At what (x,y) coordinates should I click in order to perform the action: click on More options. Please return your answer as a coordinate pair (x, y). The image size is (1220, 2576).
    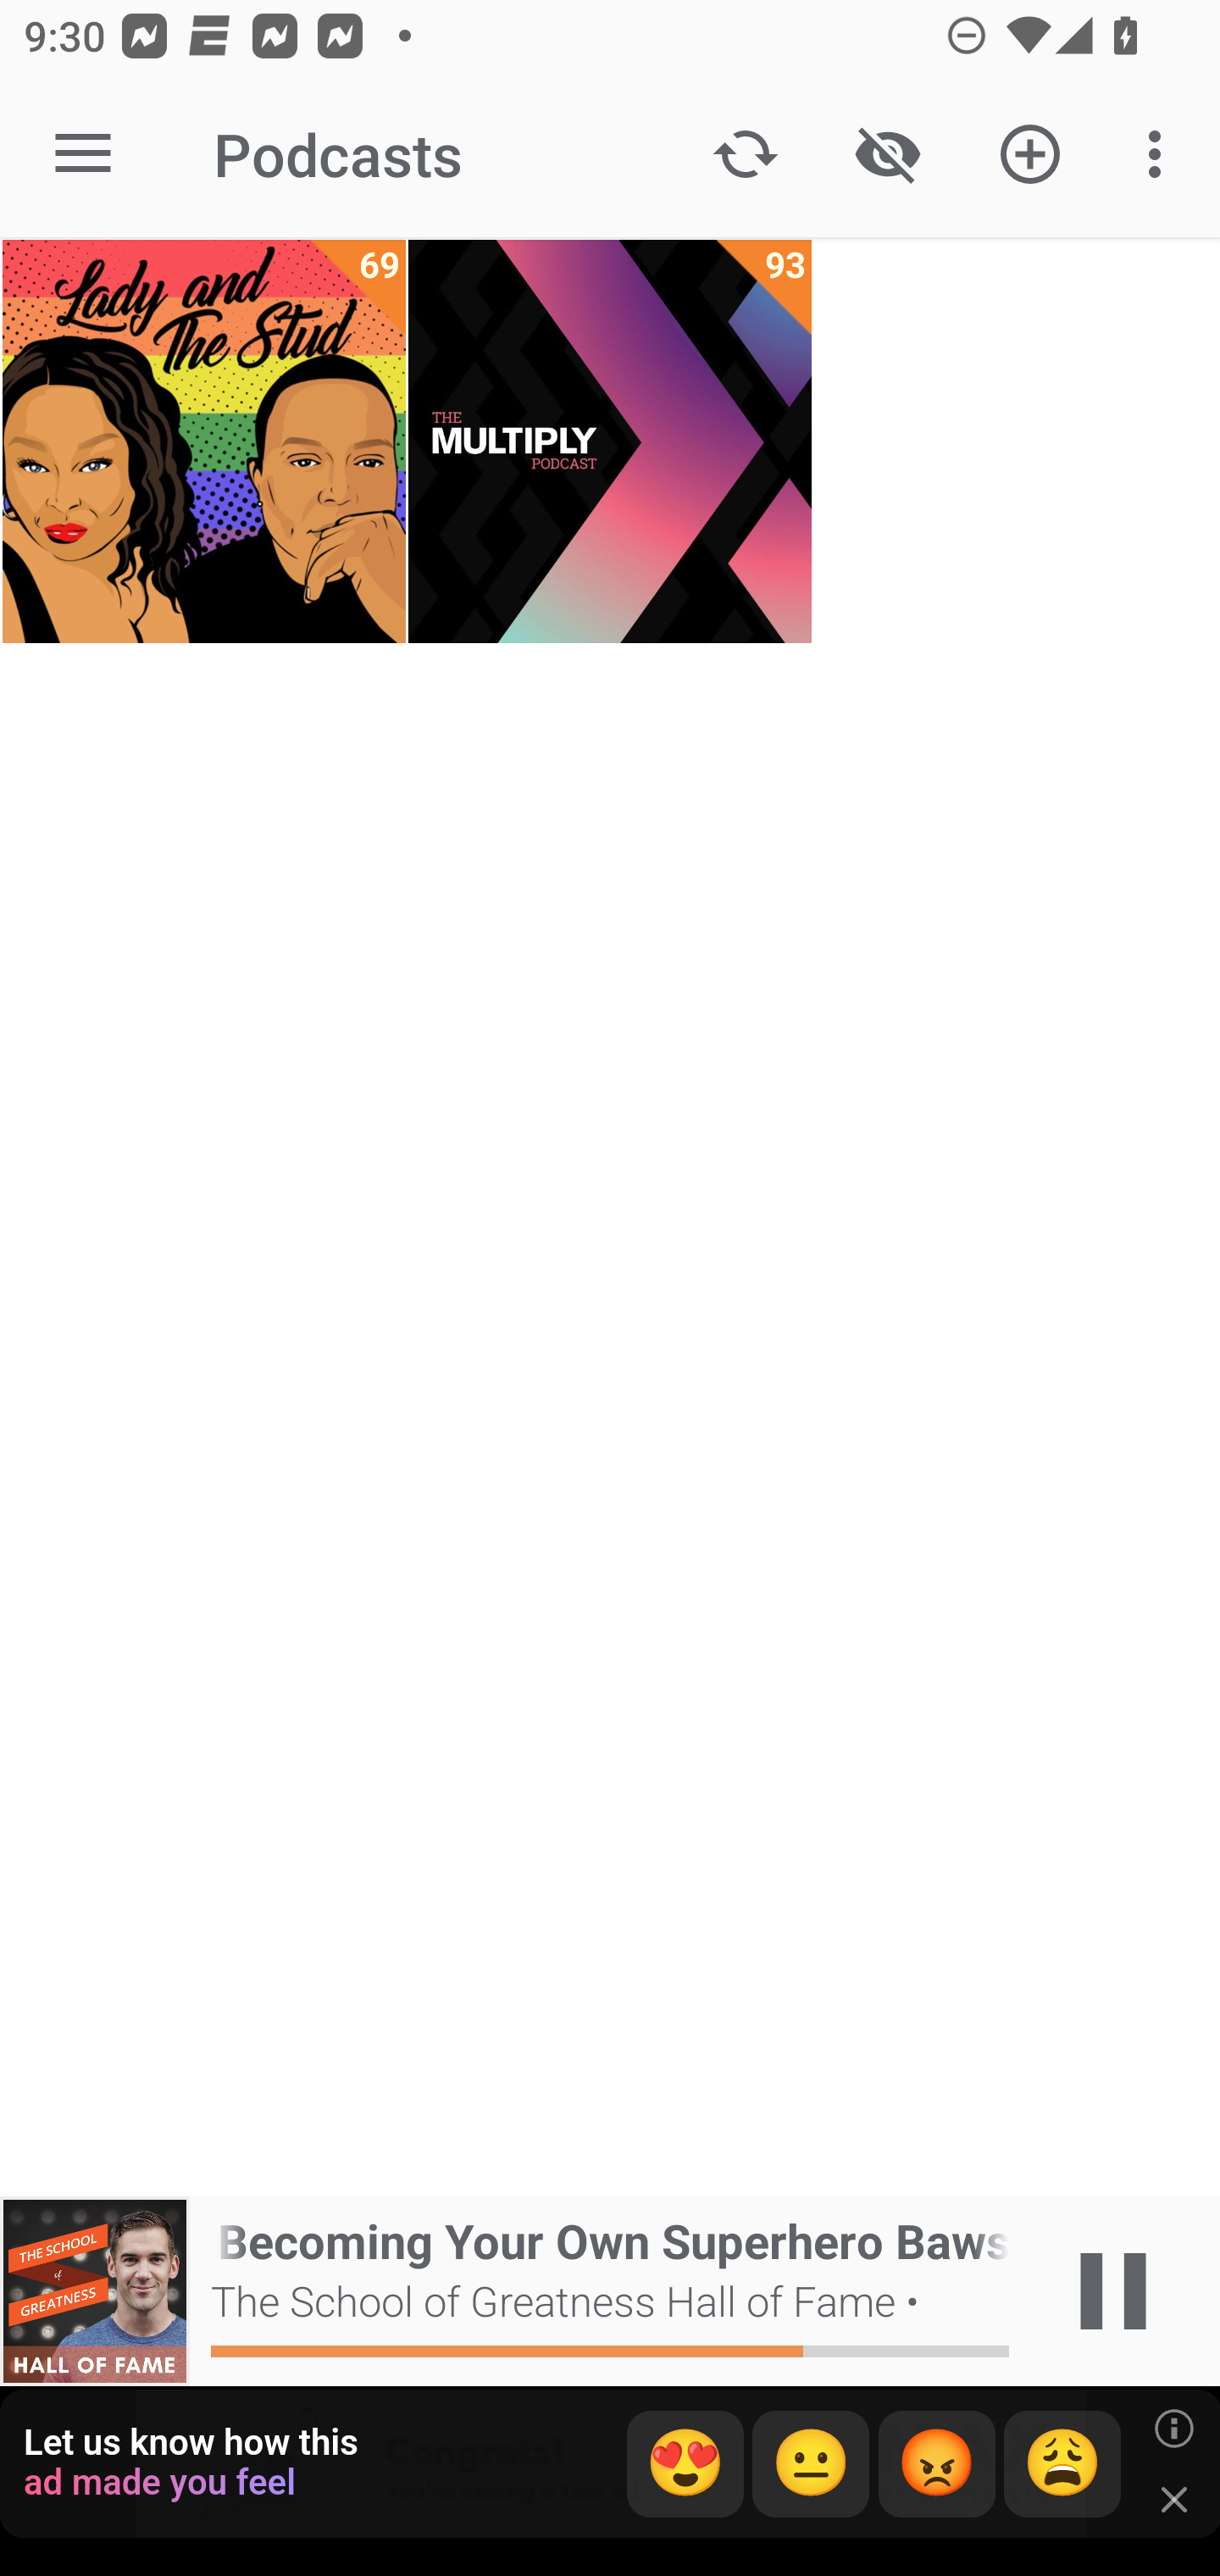
    Looking at the image, I should click on (1161, 154).